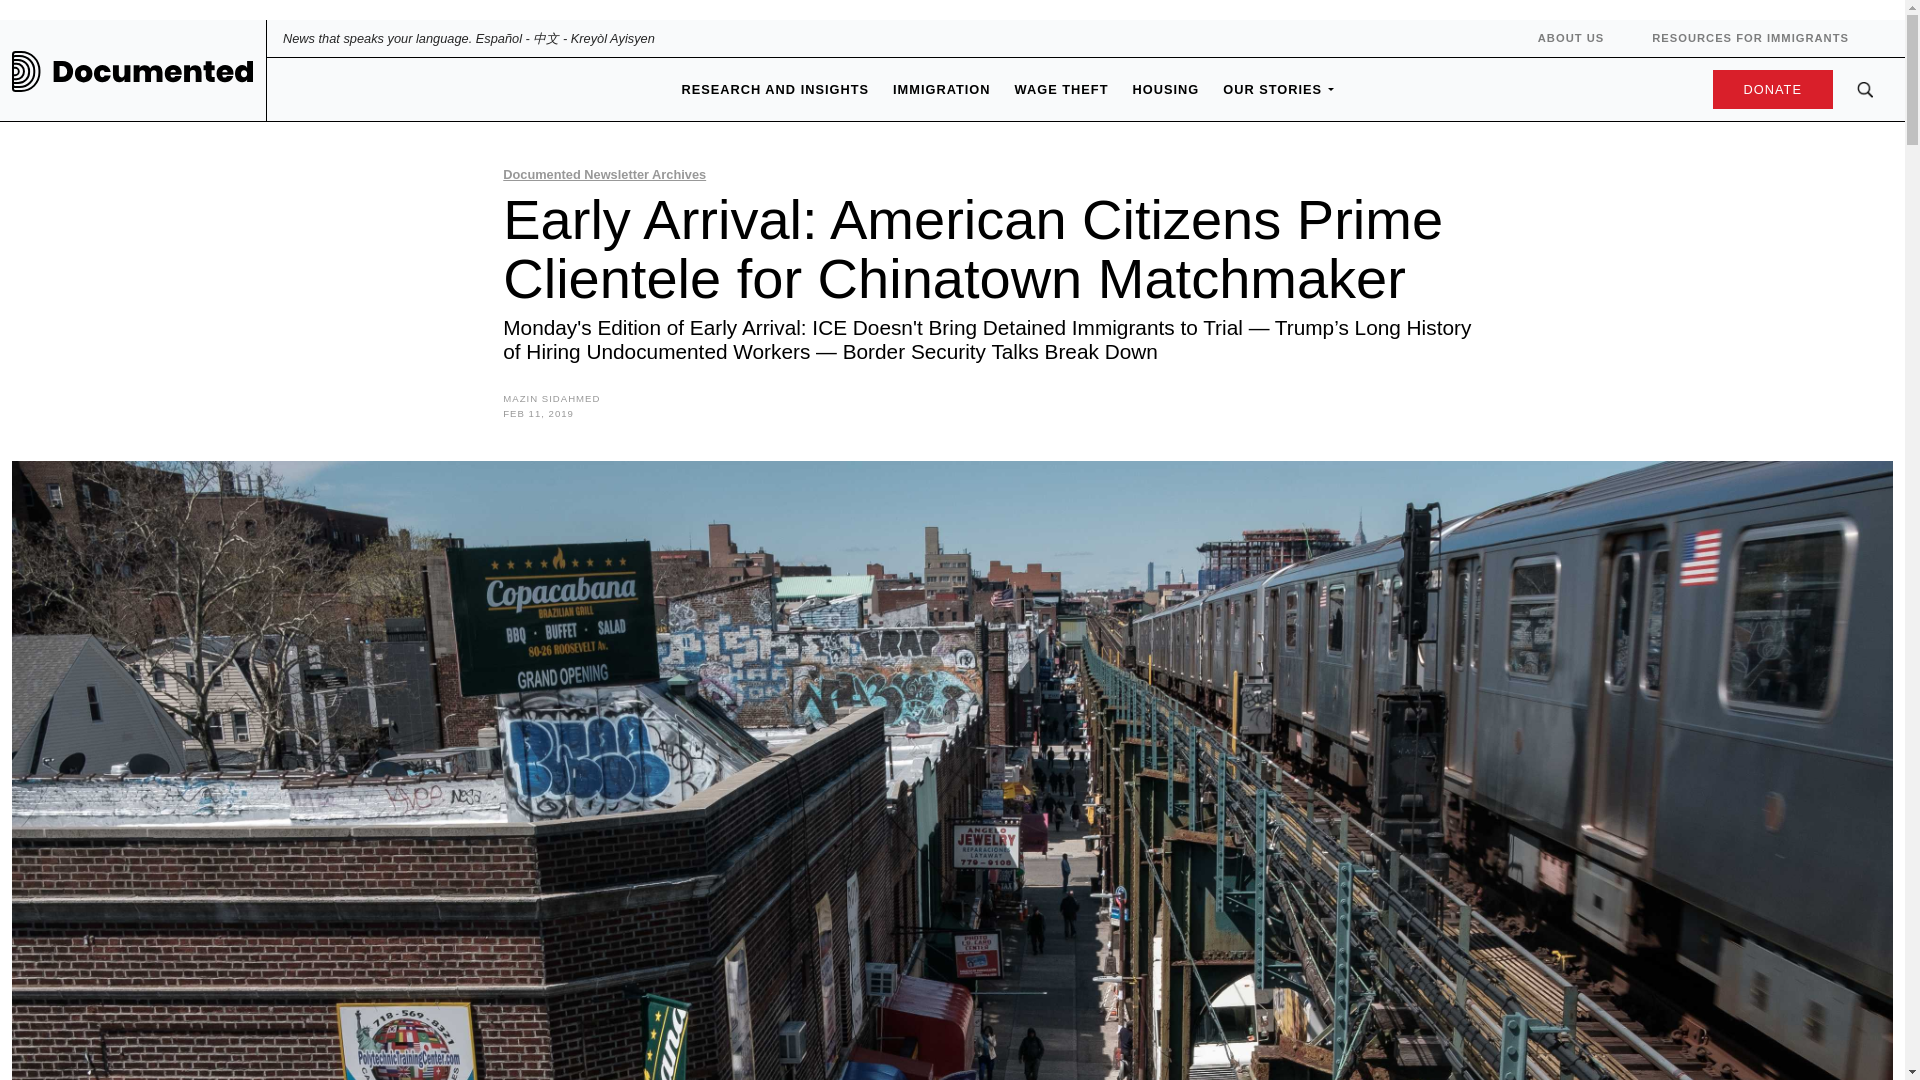 The image size is (1920, 1080). What do you see at coordinates (1750, 38) in the screenshot?
I see `RESOURCES FOR IMMIGRANTS` at bounding box center [1750, 38].